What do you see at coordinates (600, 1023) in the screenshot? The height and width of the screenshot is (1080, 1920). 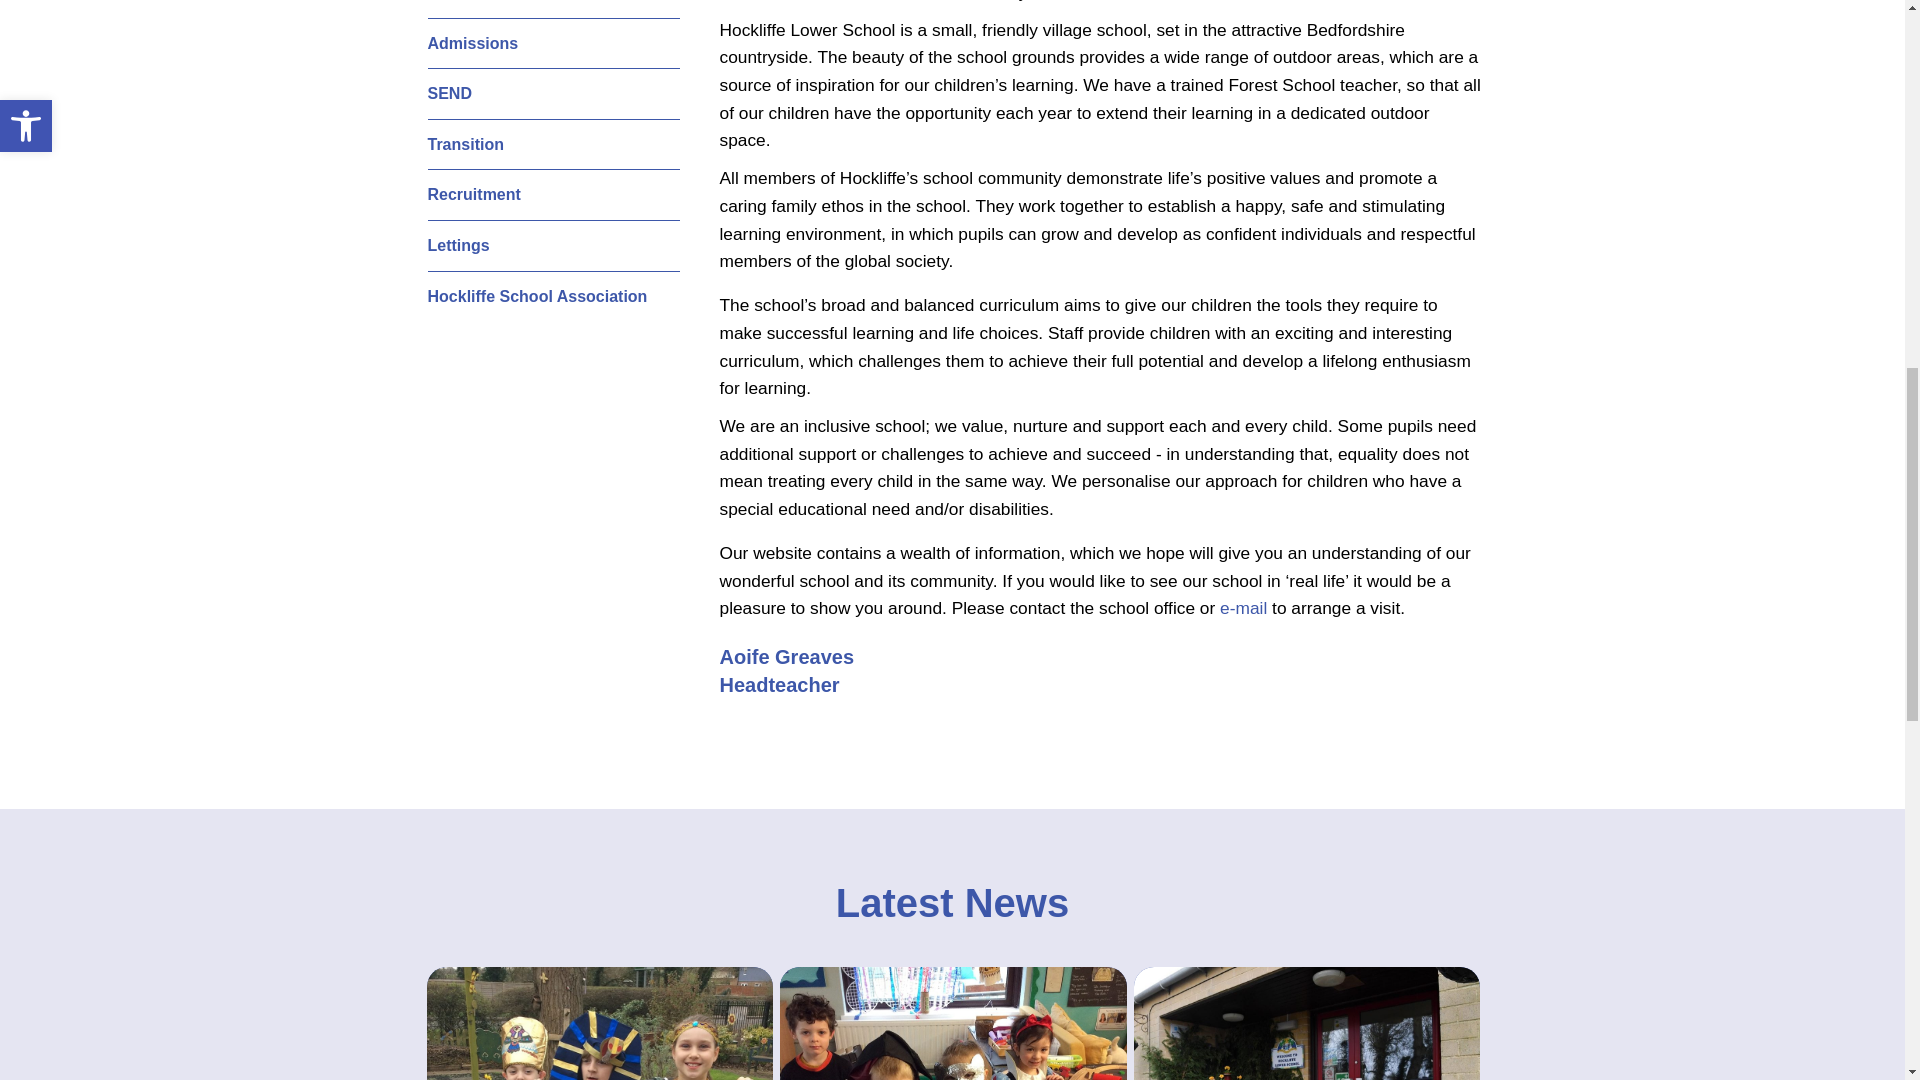 I see `Ancient Egyptian Day` at bounding box center [600, 1023].